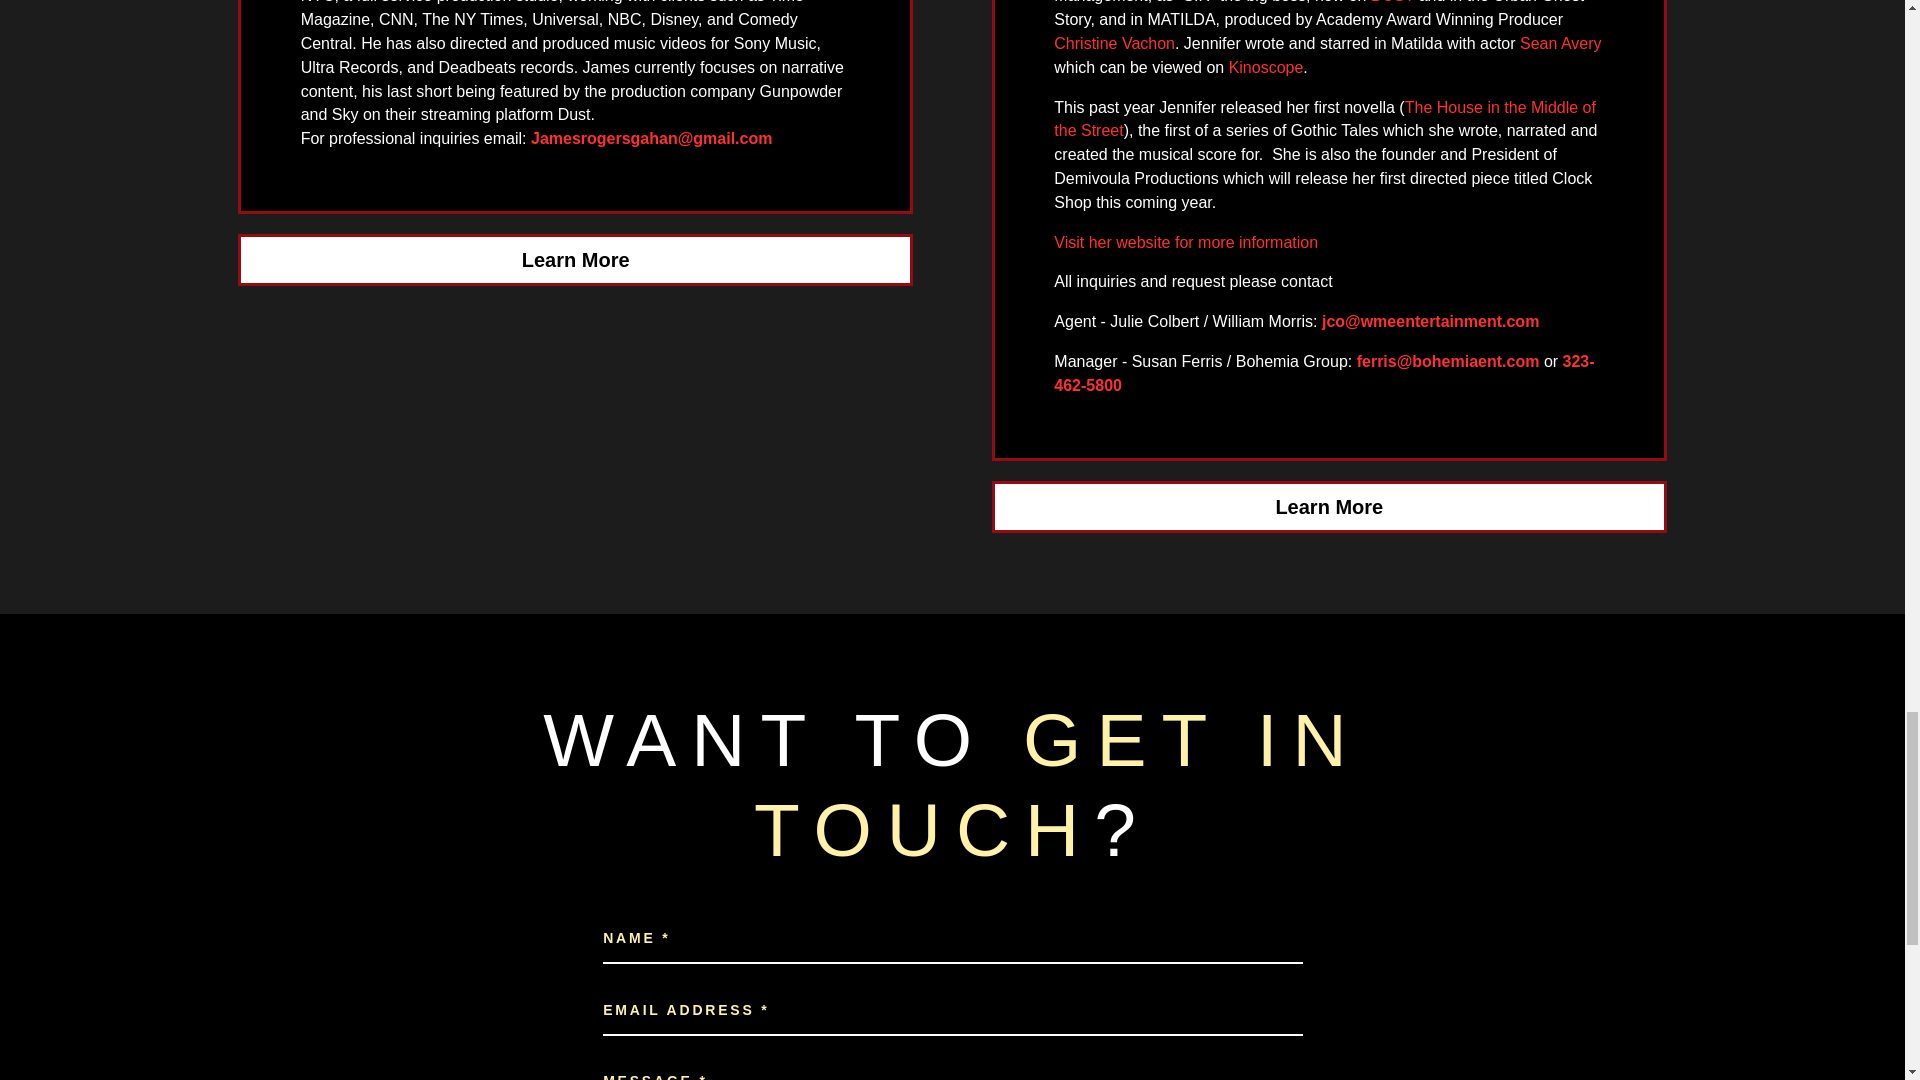  Describe the element at coordinates (1266, 67) in the screenshot. I see `Kinoscope` at that location.